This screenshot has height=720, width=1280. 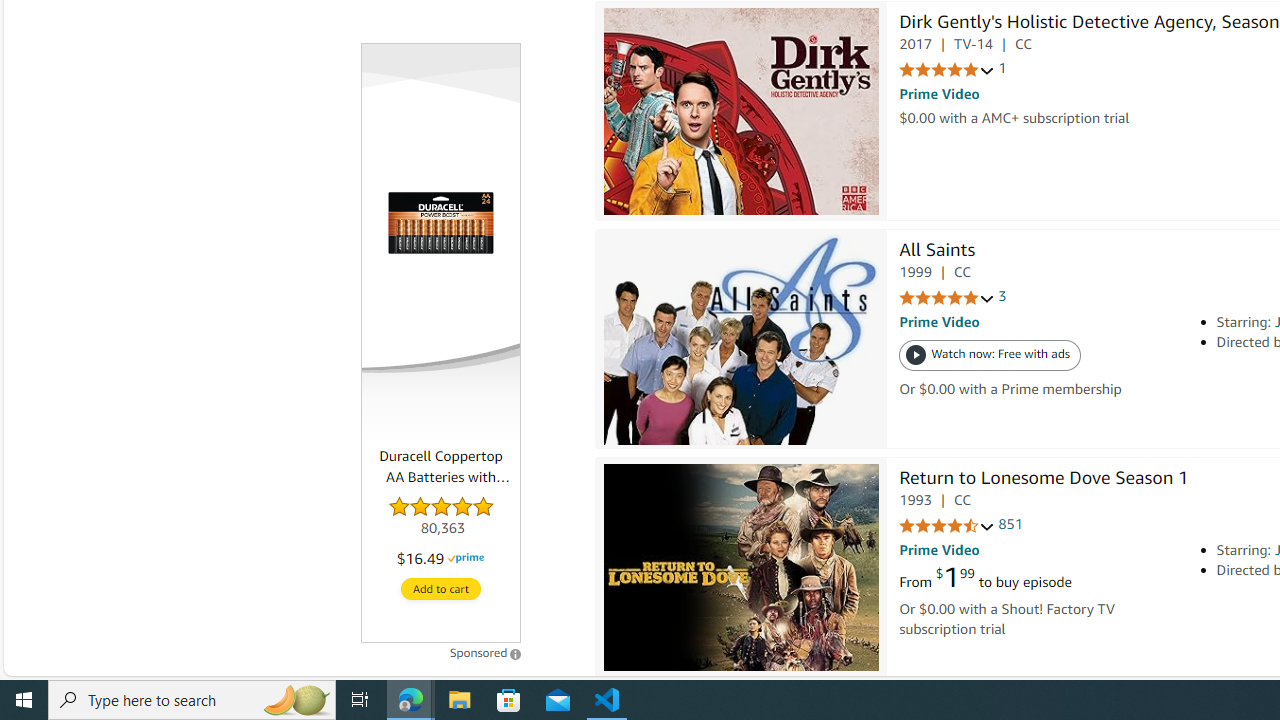 I want to click on 1, so click(x=1002, y=69).